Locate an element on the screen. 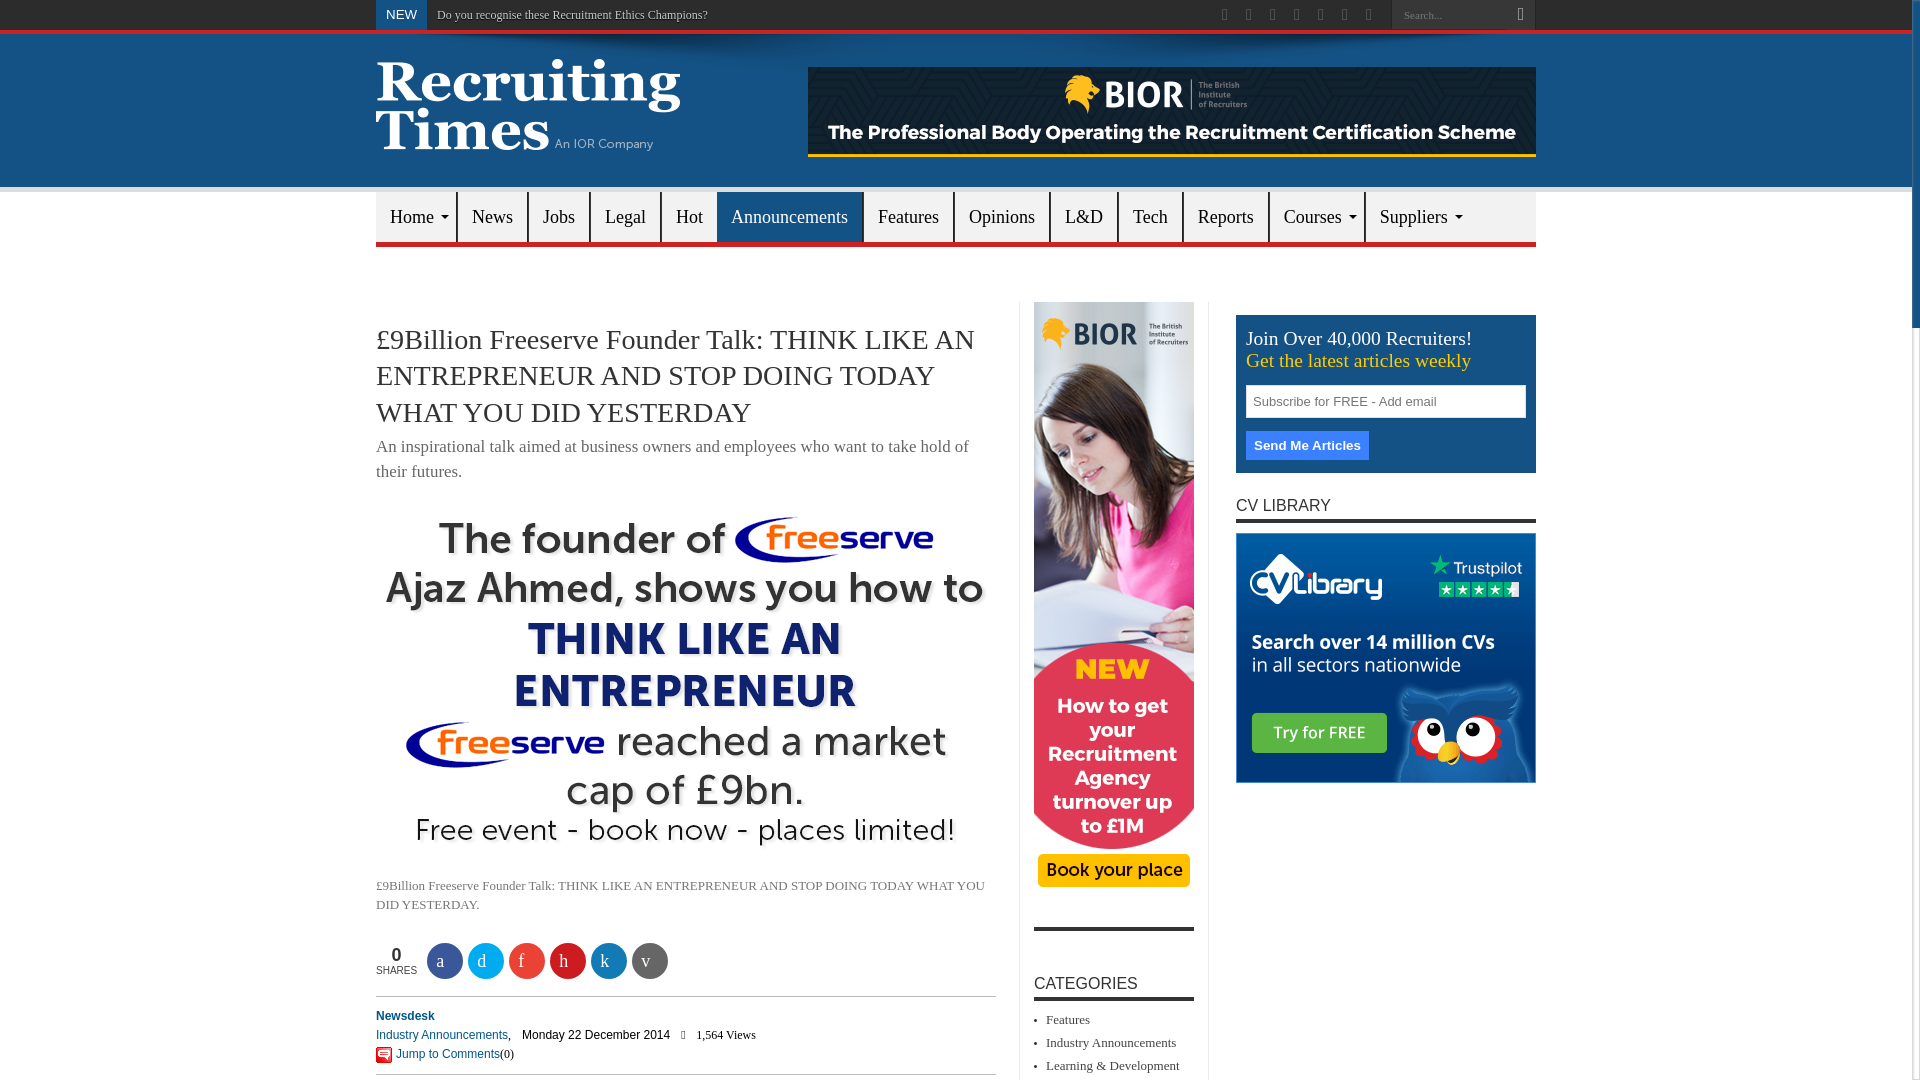 This screenshot has width=1920, height=1080. Opinions is located at coordinates (1001, 216).